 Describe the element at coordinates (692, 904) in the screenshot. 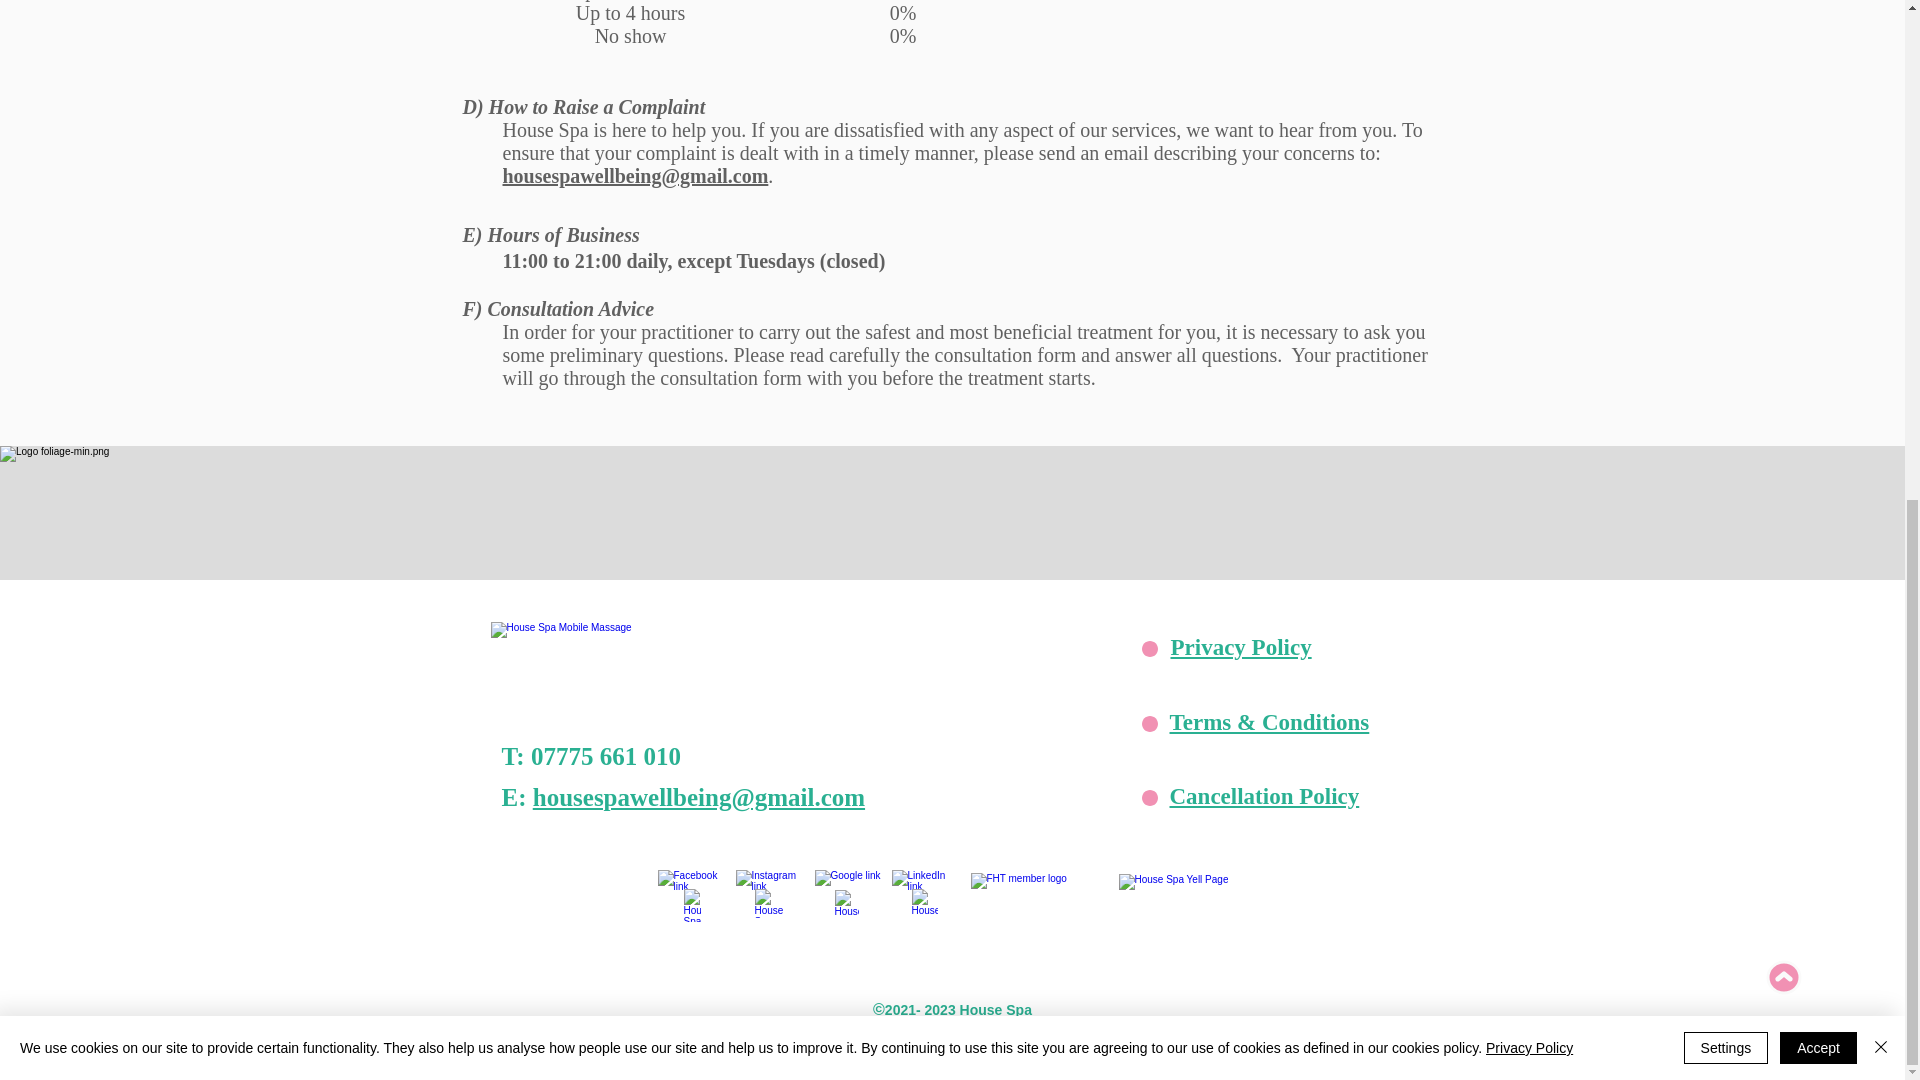

I see `Background soc med button.png` at that location.